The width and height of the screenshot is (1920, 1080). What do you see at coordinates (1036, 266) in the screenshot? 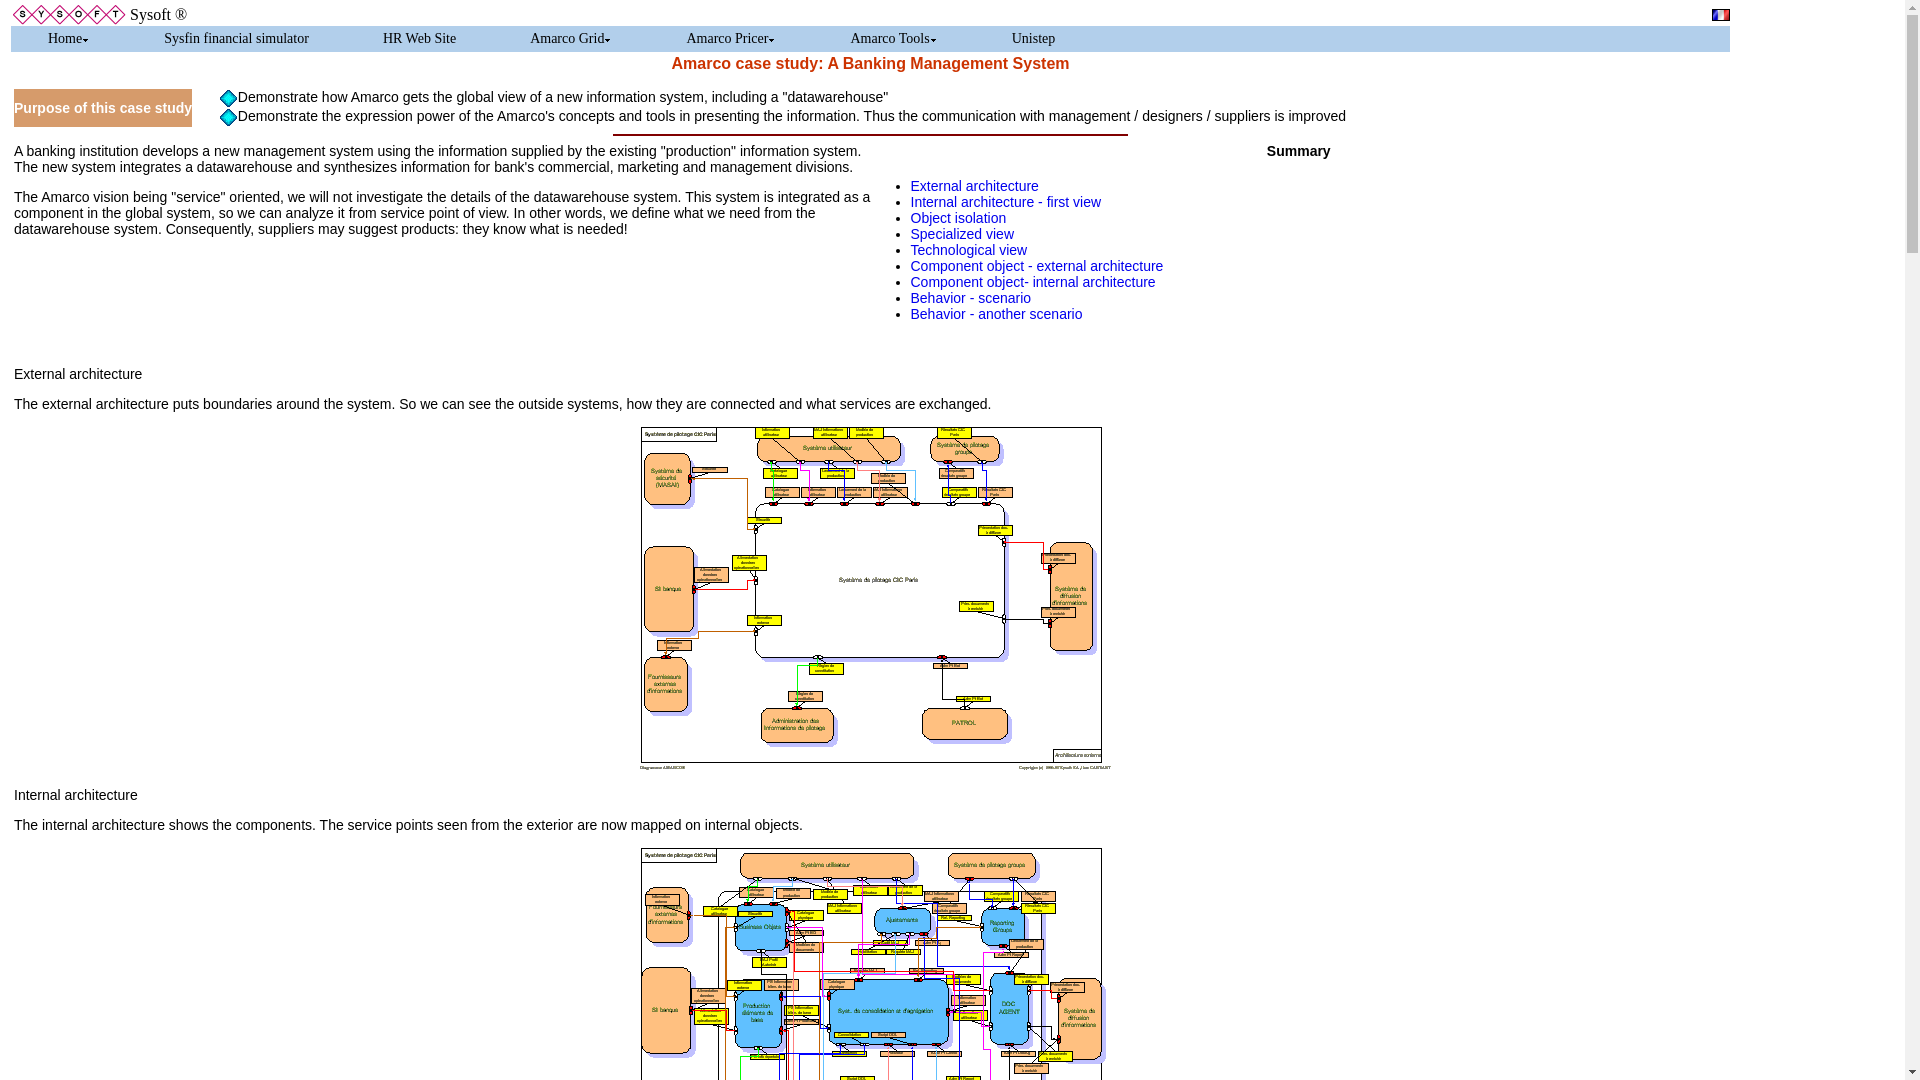
I see `Component object - external architecture` at bounding box center [1036, 266].